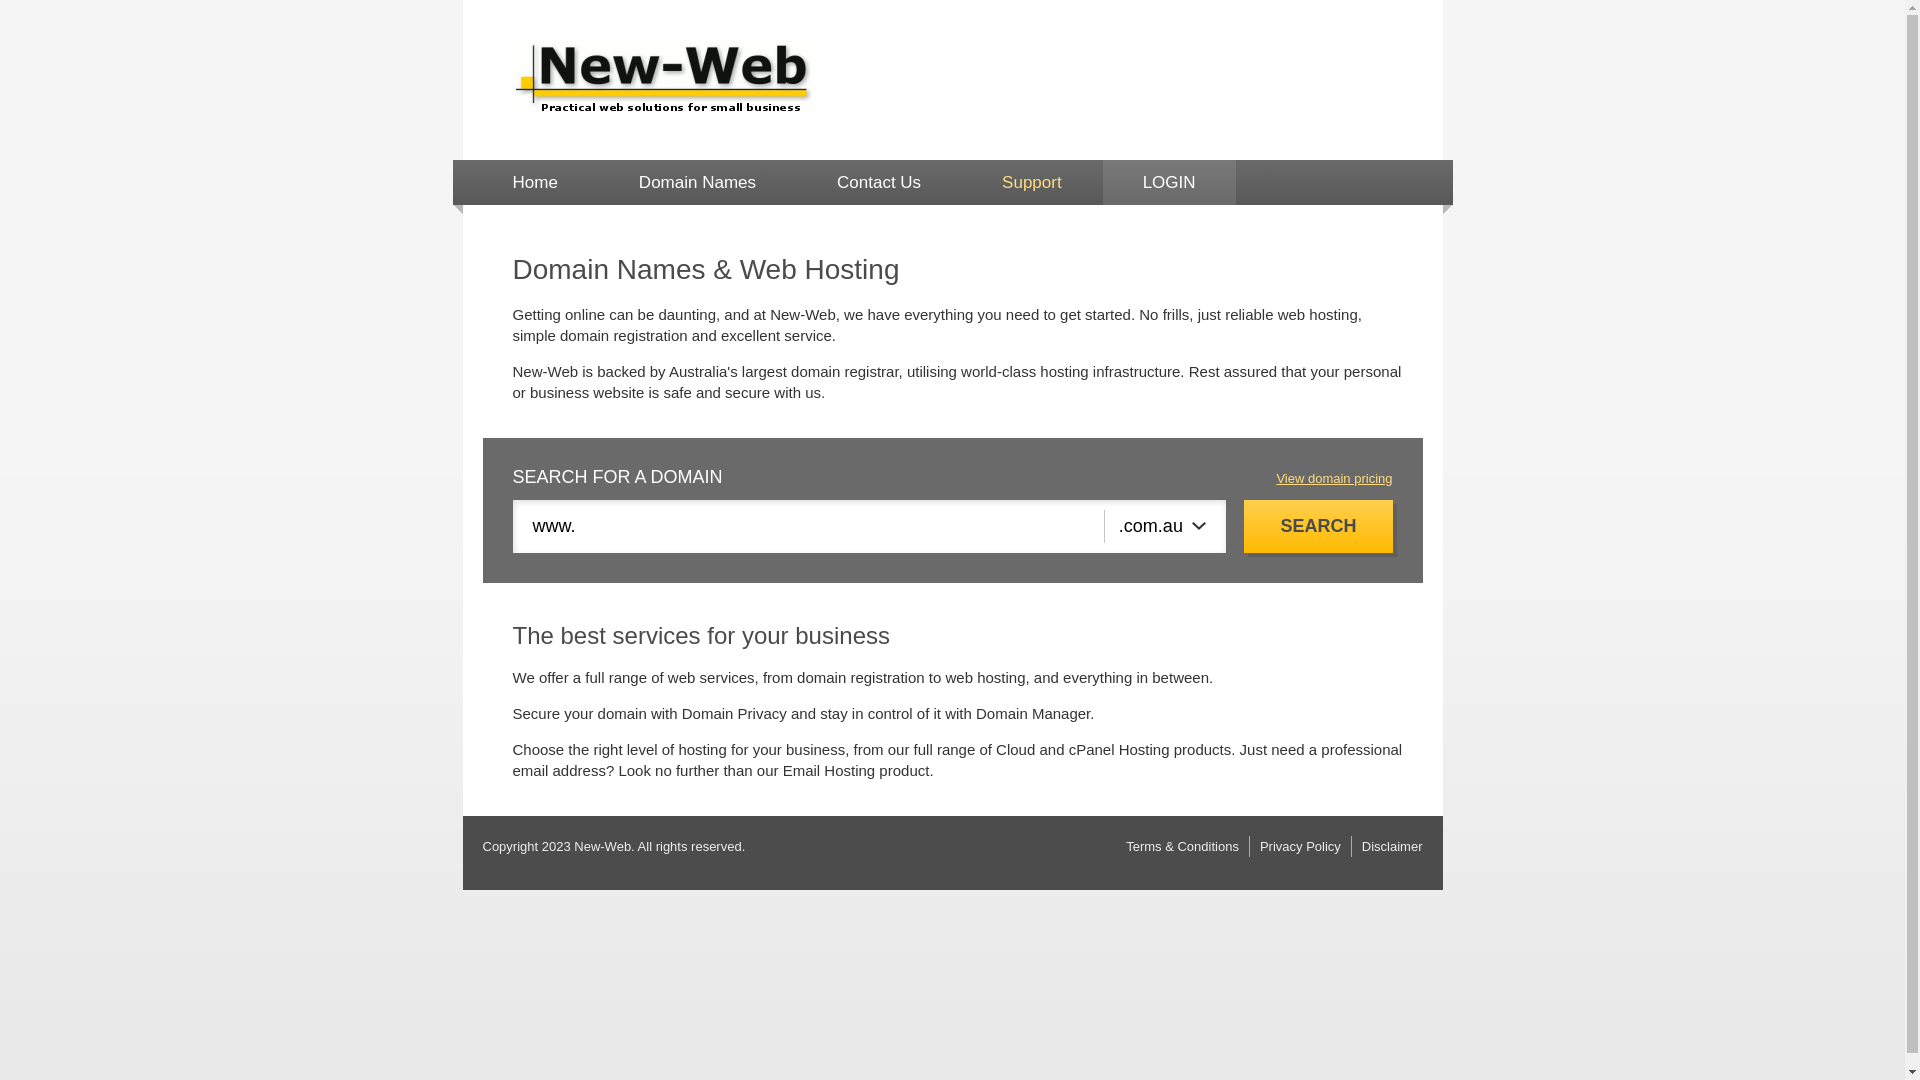  I want to click on Contact Us, so click(879, 182).